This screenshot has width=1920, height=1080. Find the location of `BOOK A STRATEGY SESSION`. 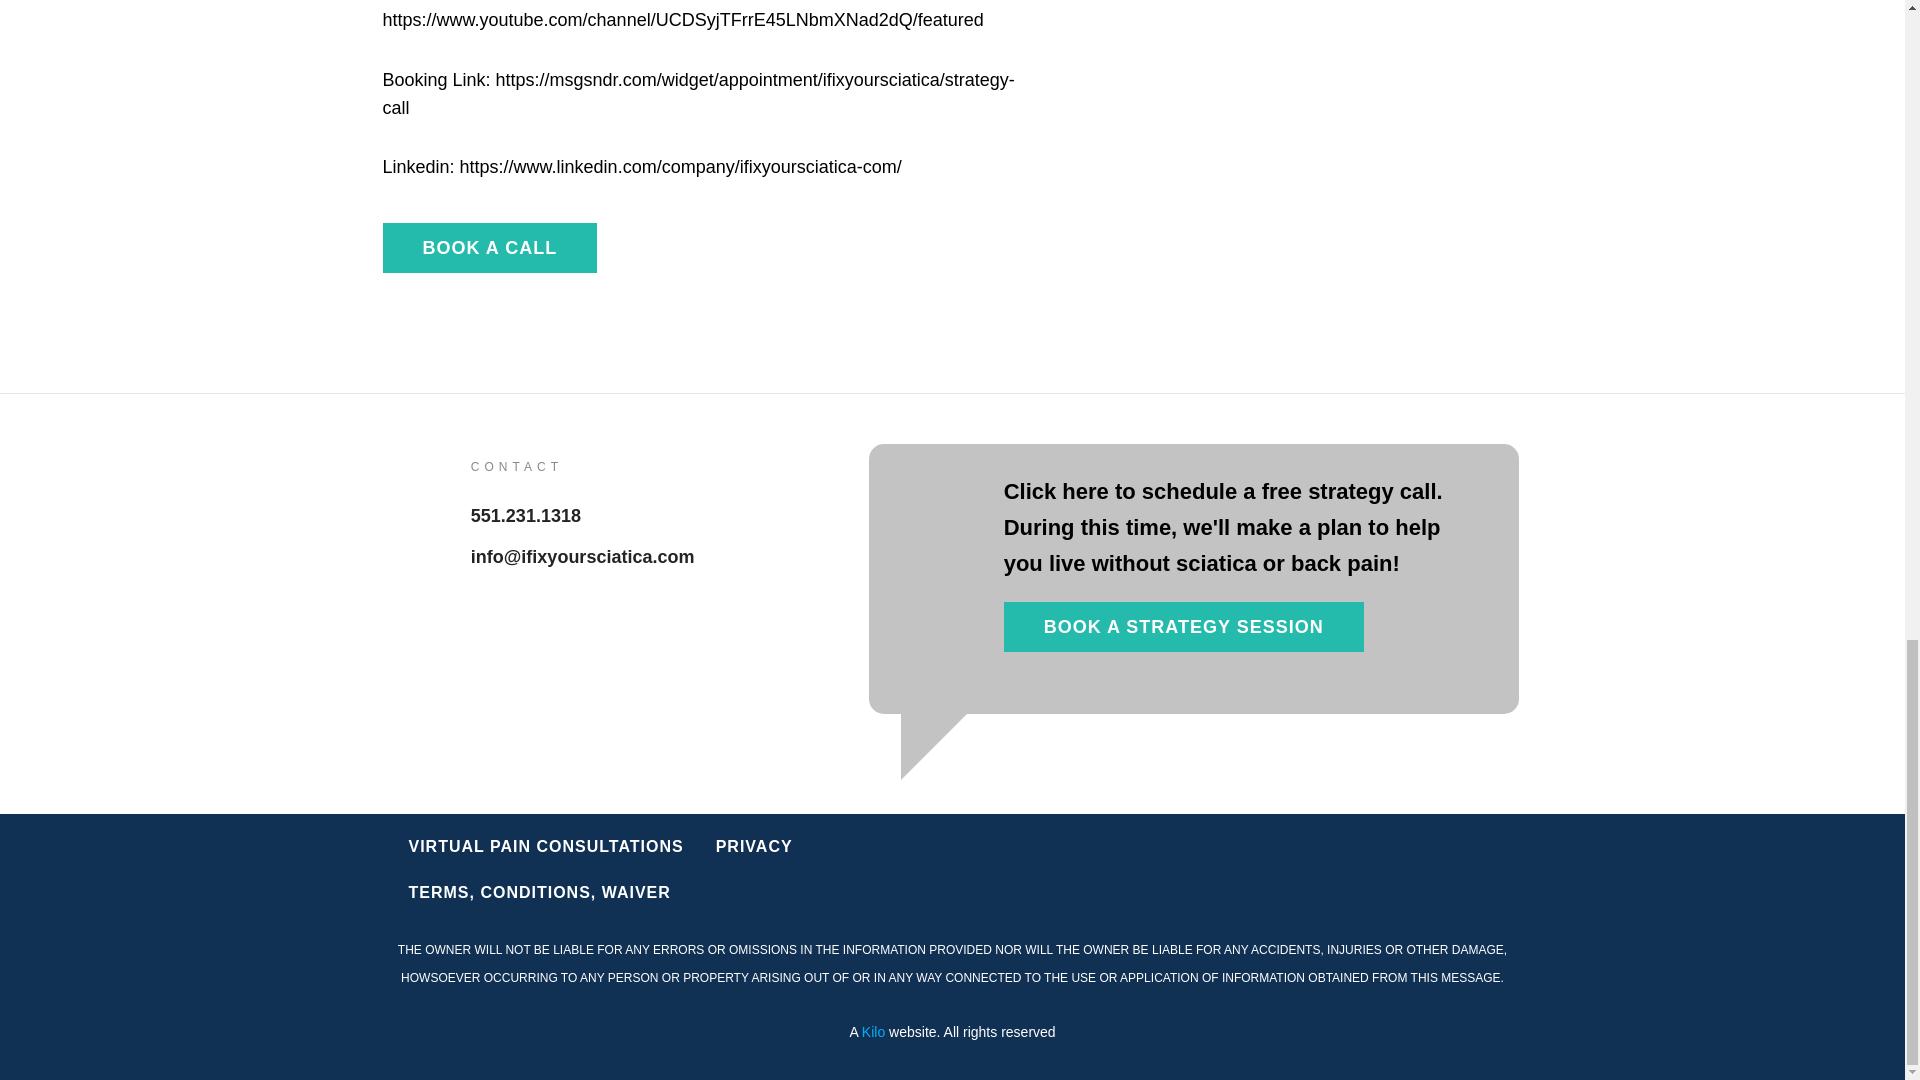

BOOK A STRATEGY SESSION is located at coordinates (1184, 626).